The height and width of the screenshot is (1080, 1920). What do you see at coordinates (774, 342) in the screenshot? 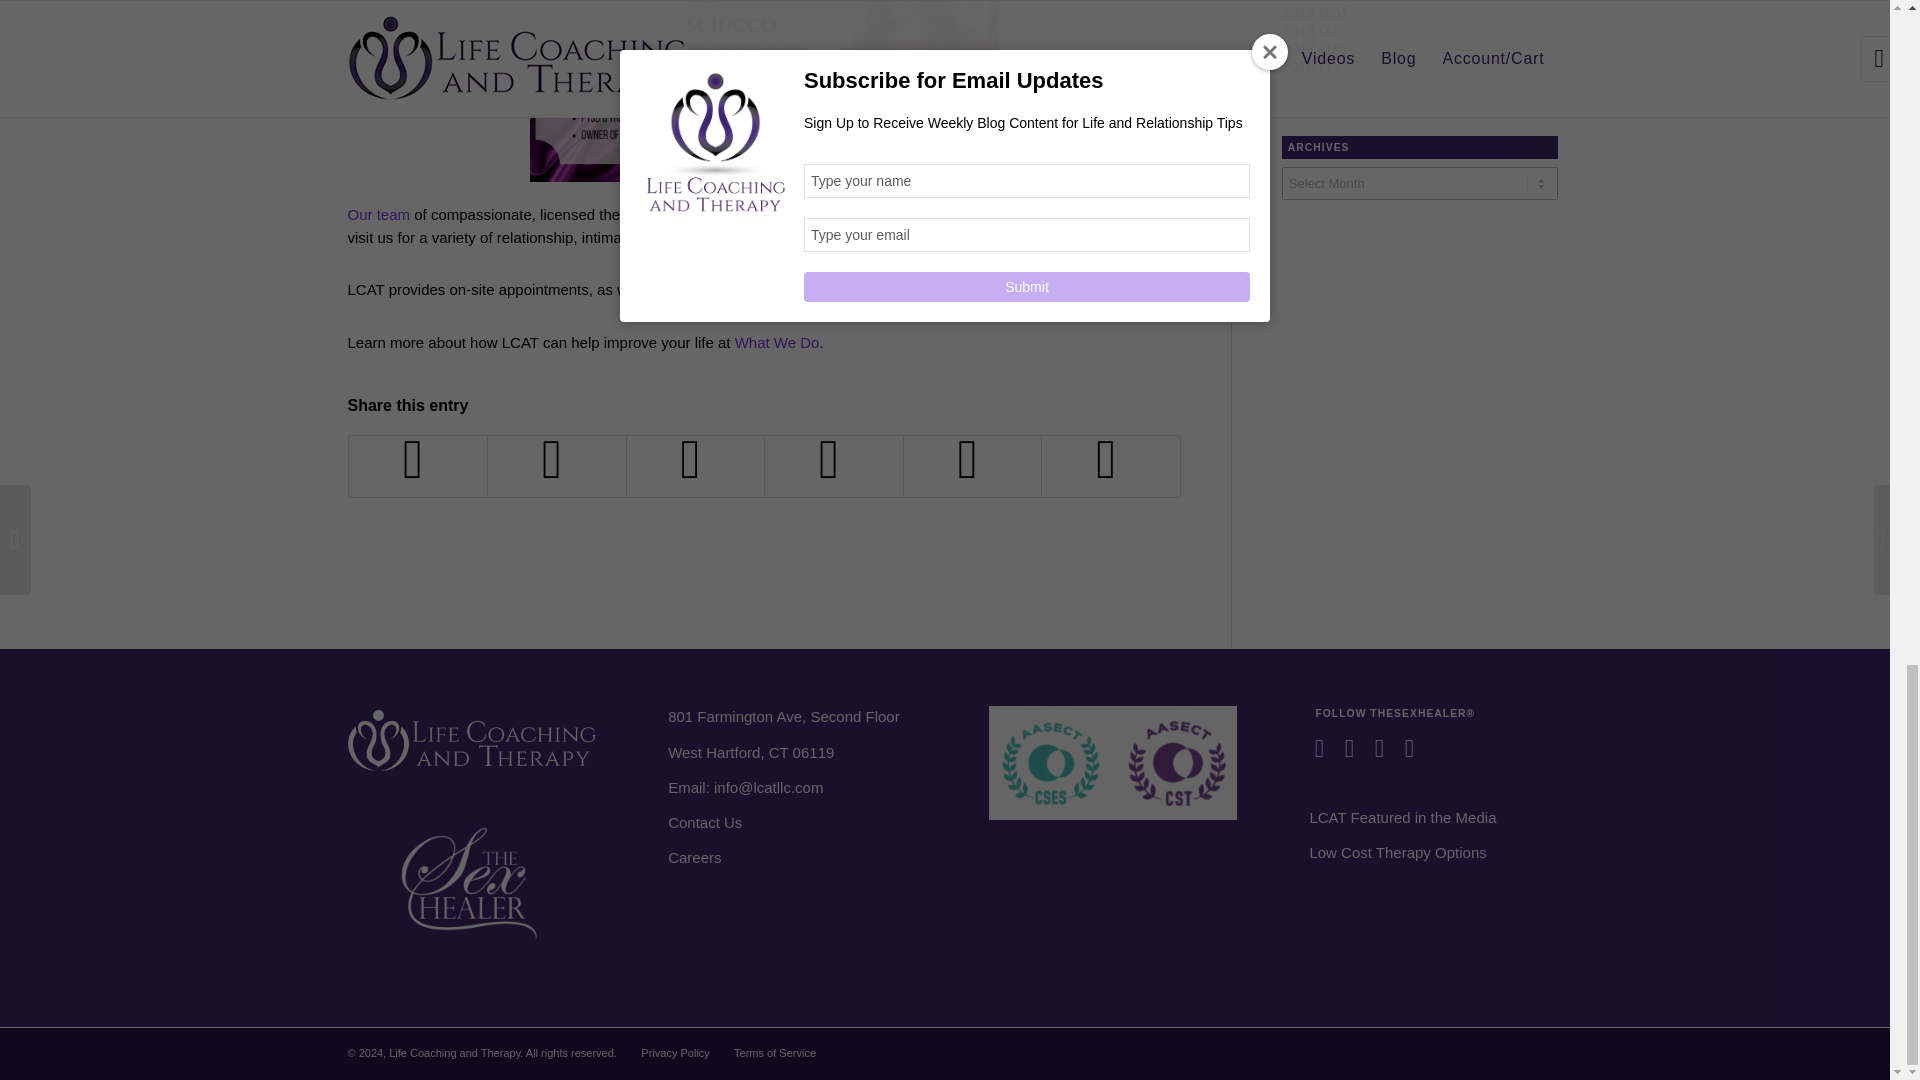
I see `What We Do` at bounding box center [774, 342].